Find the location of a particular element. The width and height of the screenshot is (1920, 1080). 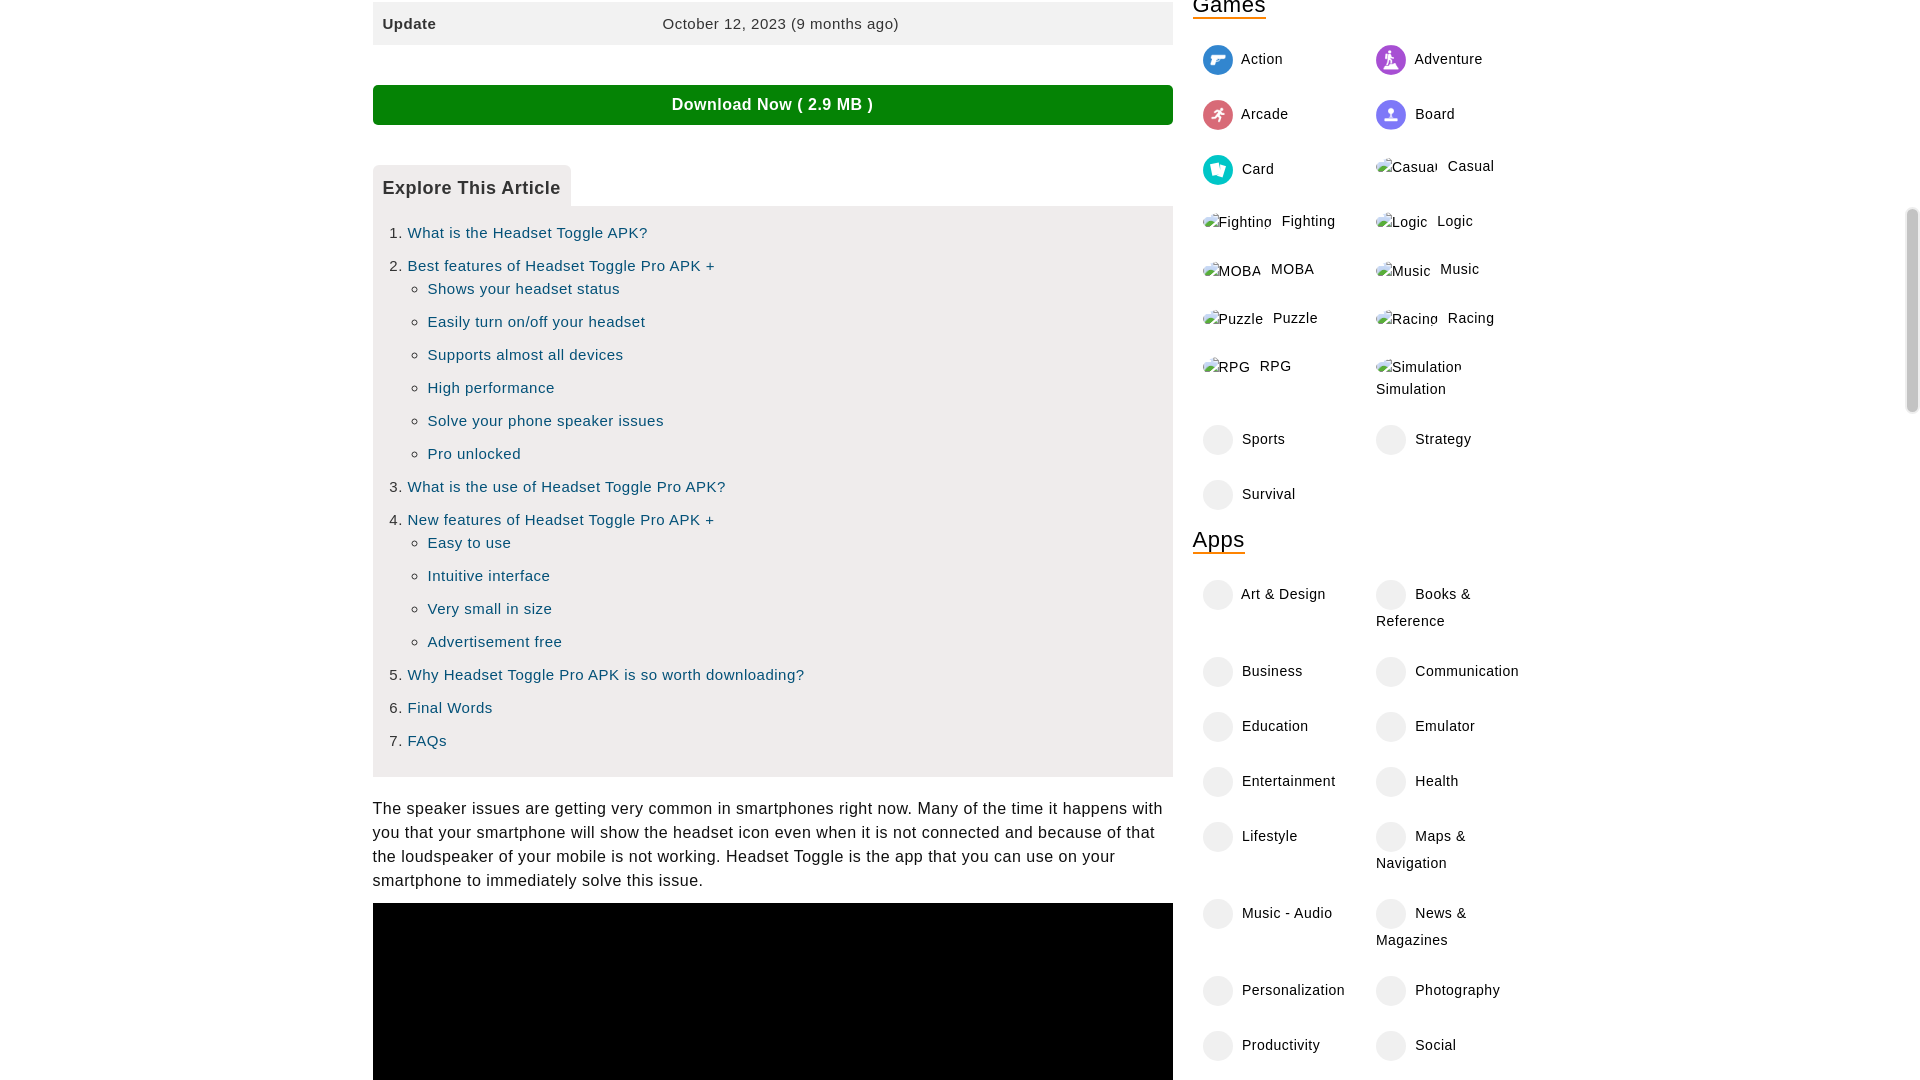

Very small in size is located at coordinates (490, 608).